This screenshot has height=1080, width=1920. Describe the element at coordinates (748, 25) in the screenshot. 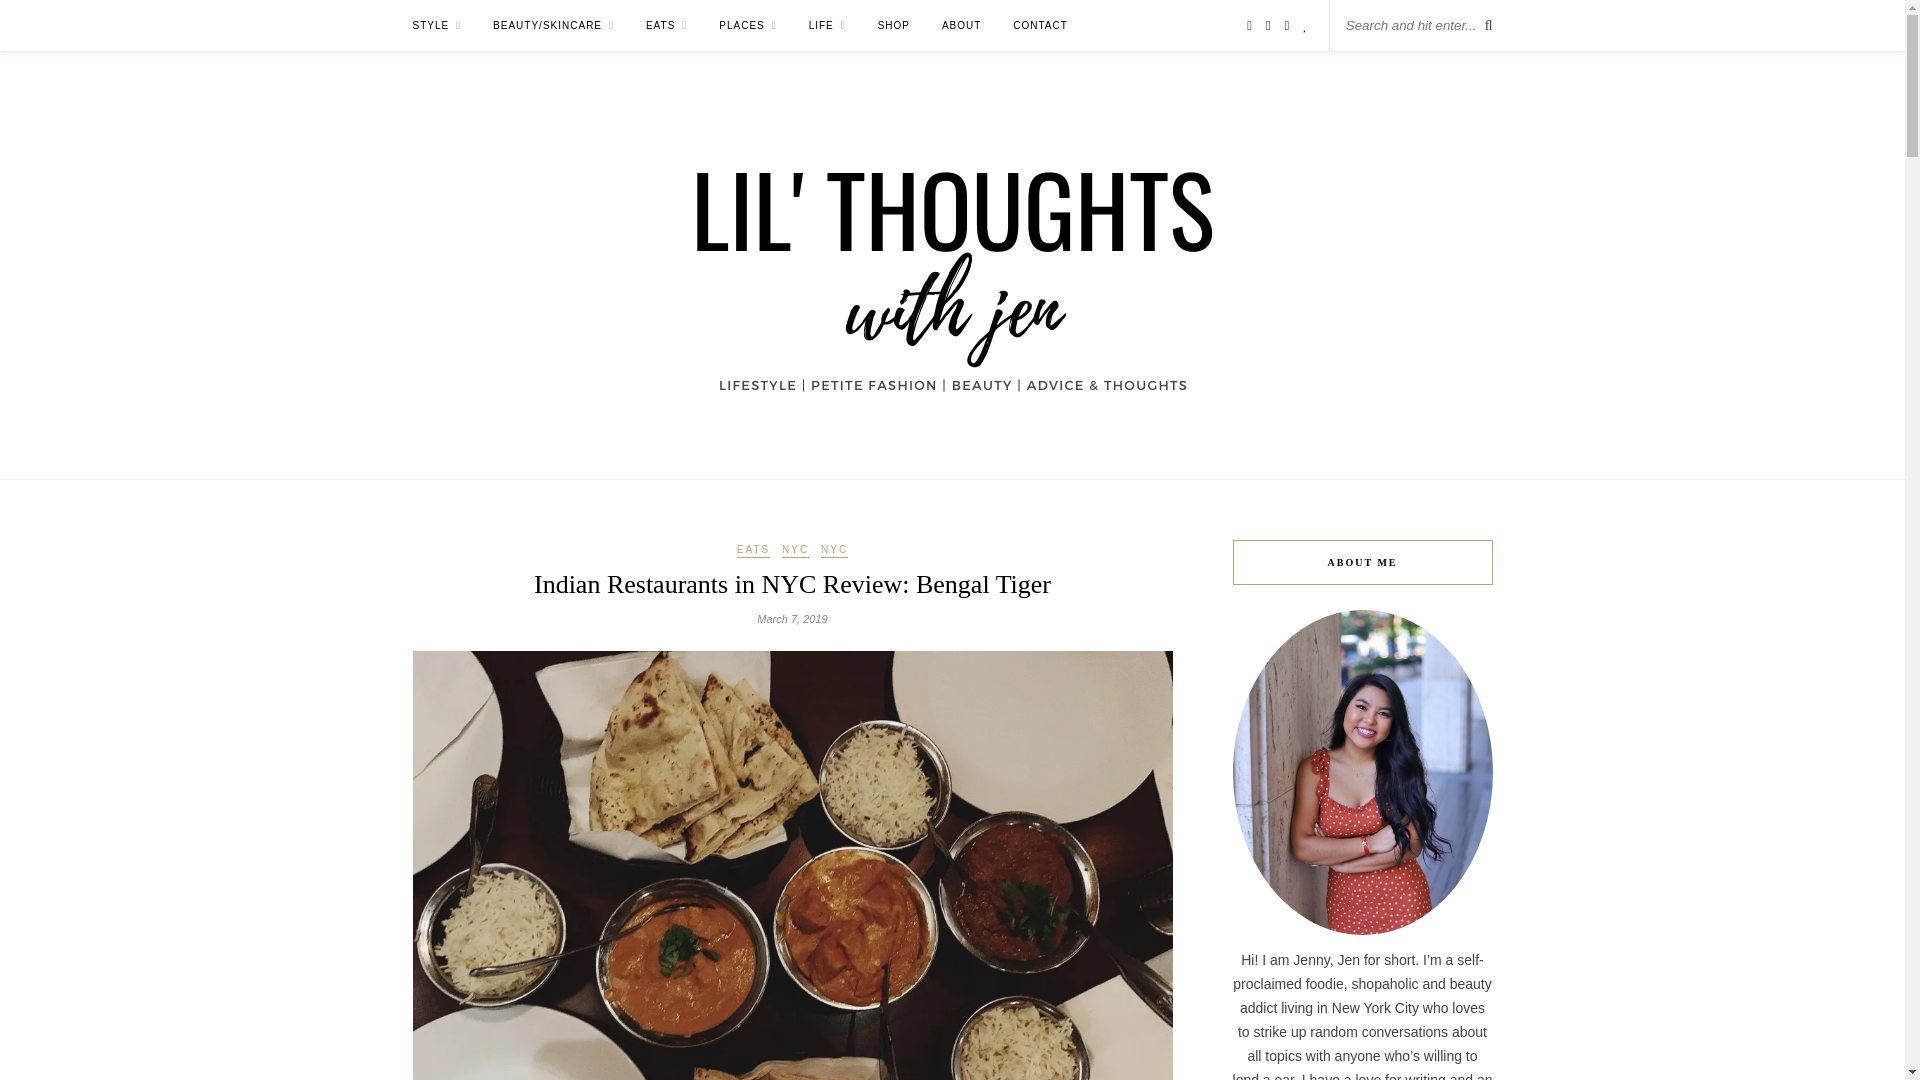

I see `PLACES` at that location.